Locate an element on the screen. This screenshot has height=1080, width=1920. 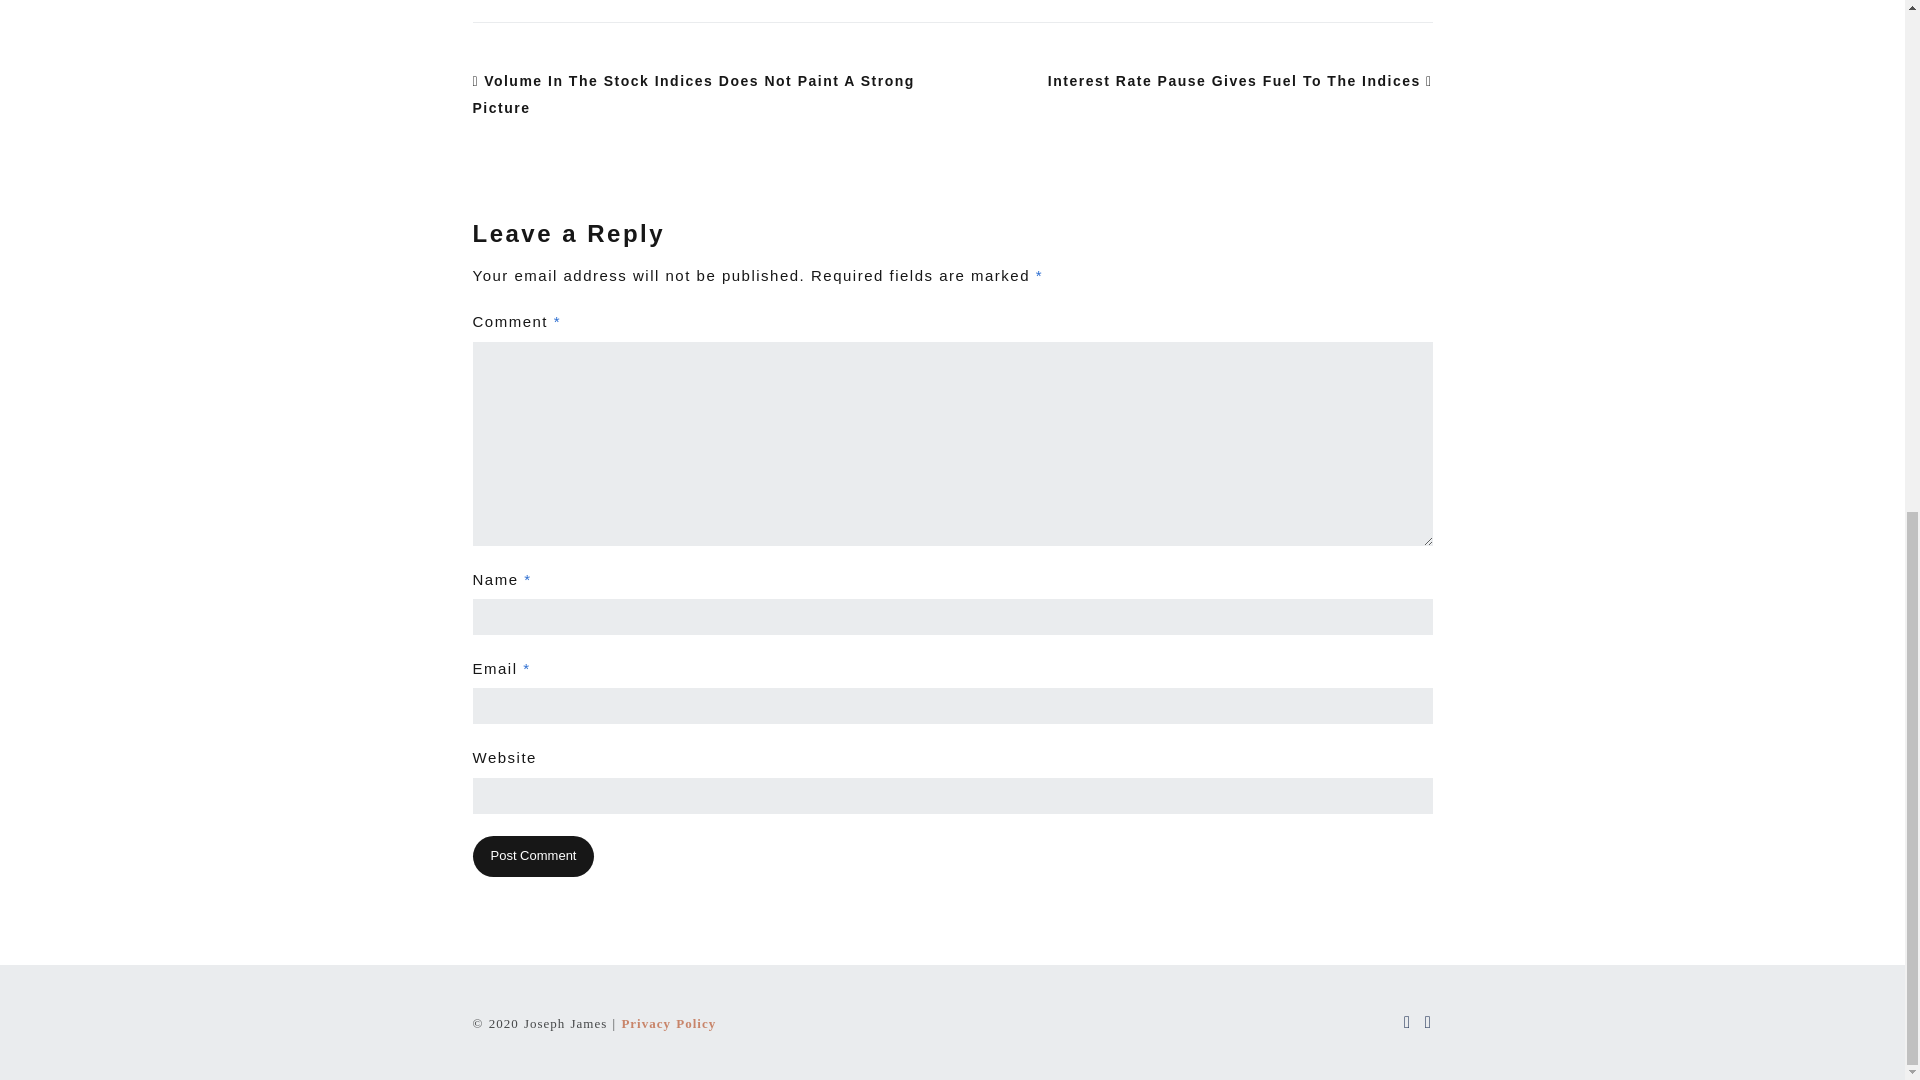
Privacy Policy is located at coordinates (668, 1024).